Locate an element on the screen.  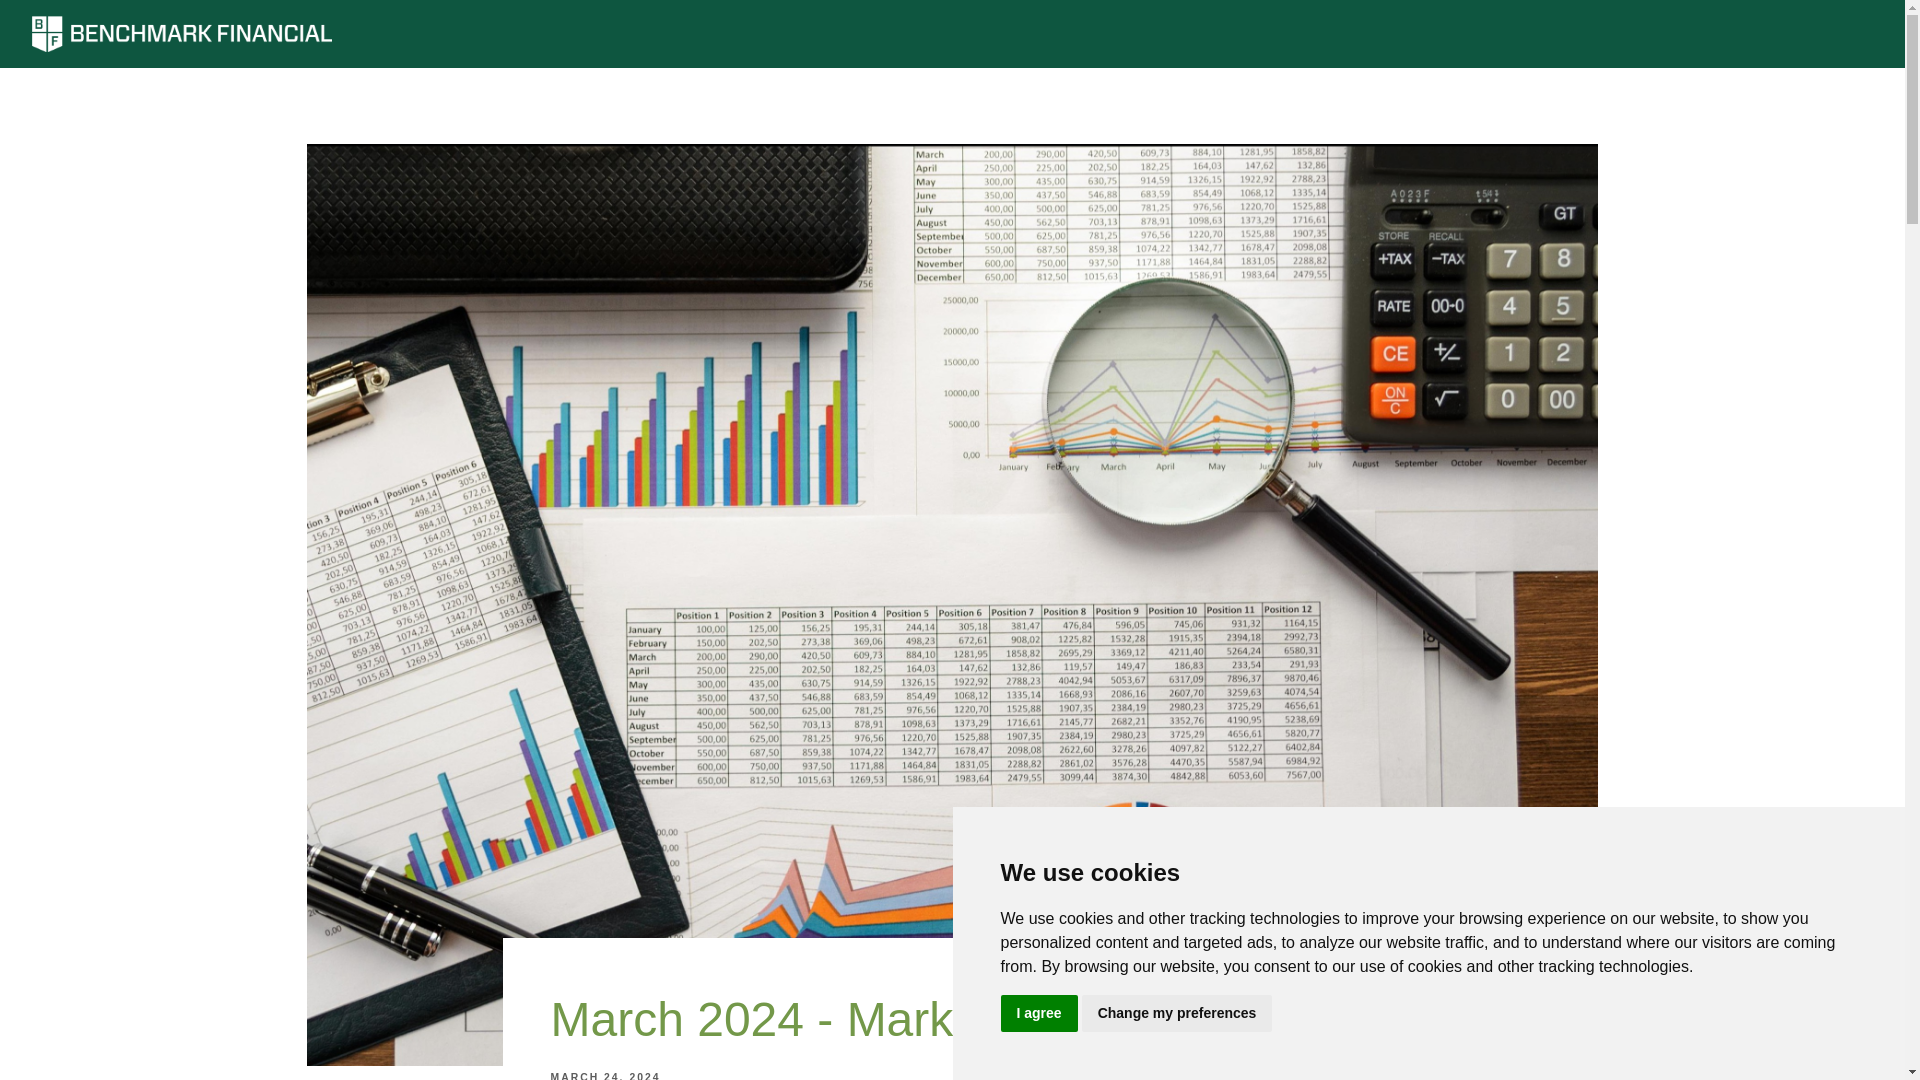
I agree is located at coordinates (1038, 1013).